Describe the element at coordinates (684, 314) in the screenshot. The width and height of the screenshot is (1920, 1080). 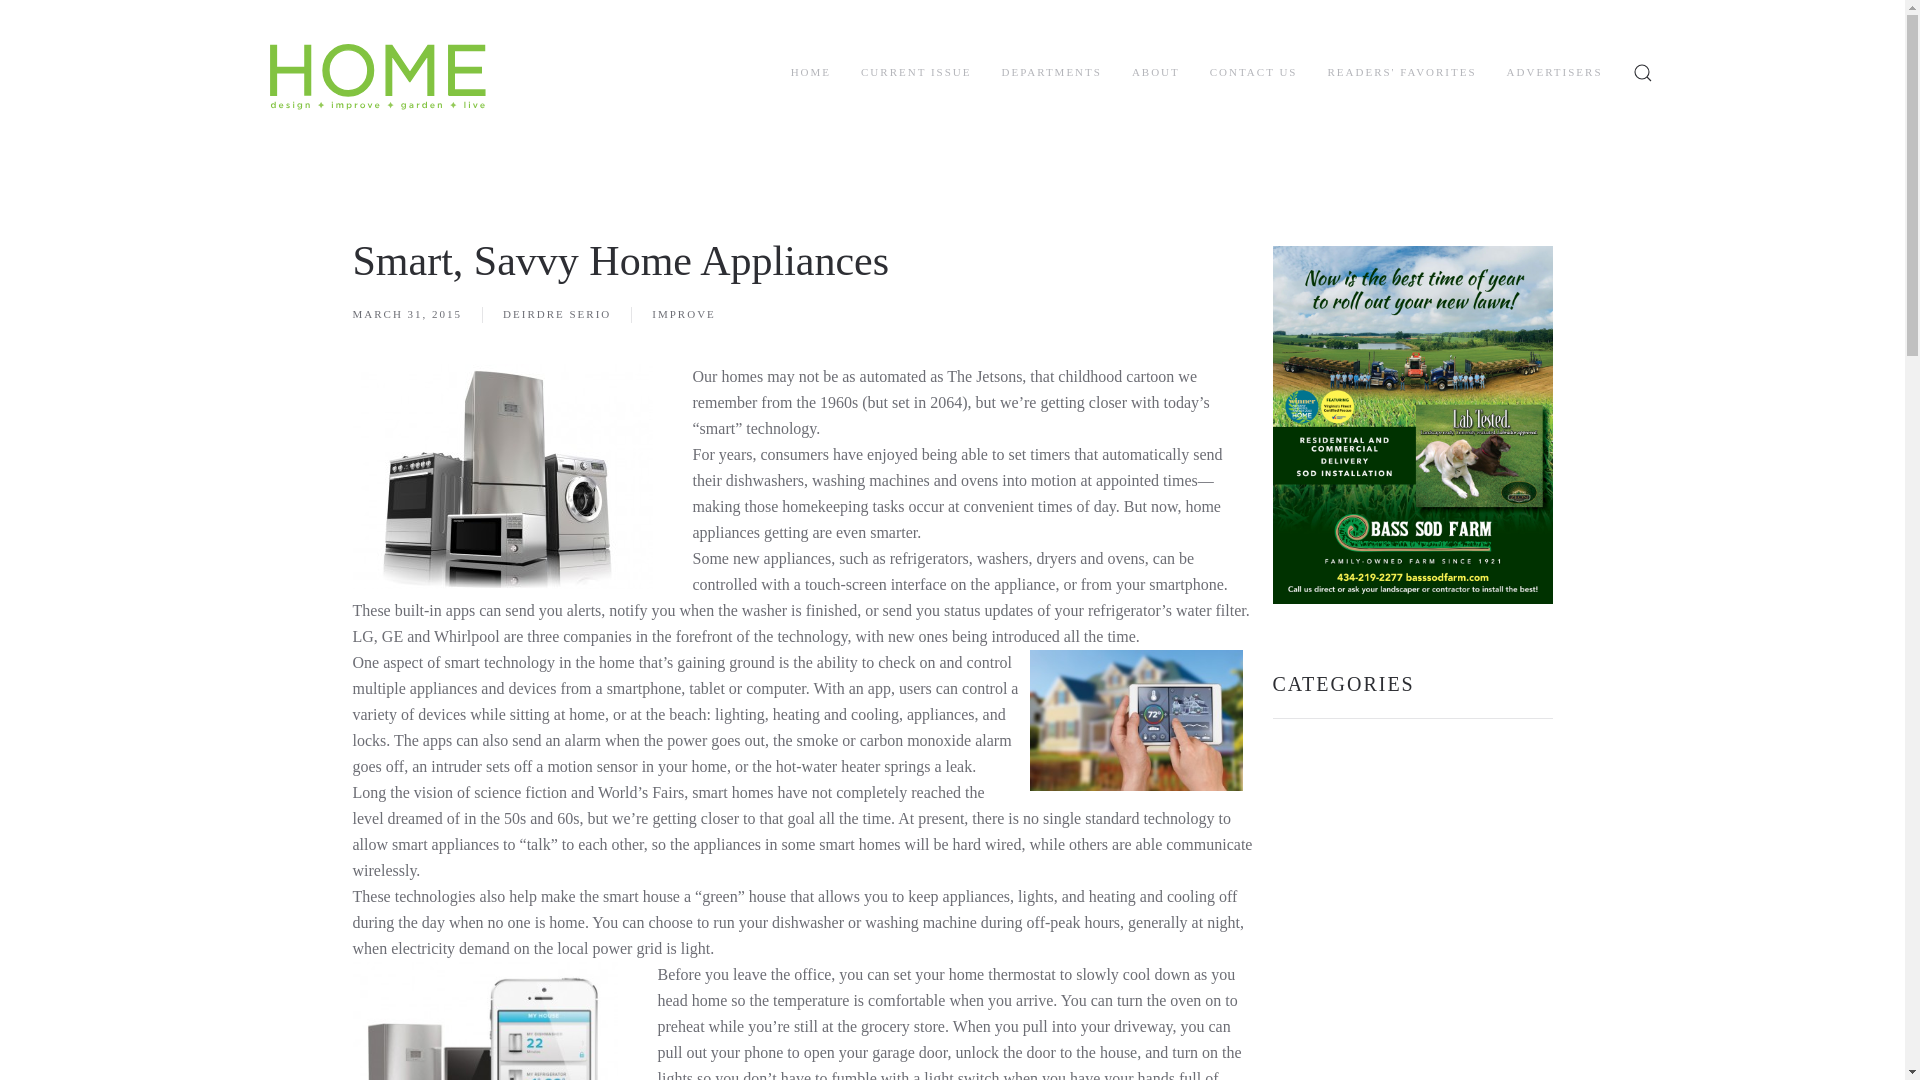
I see `IMPROVE` at that location.